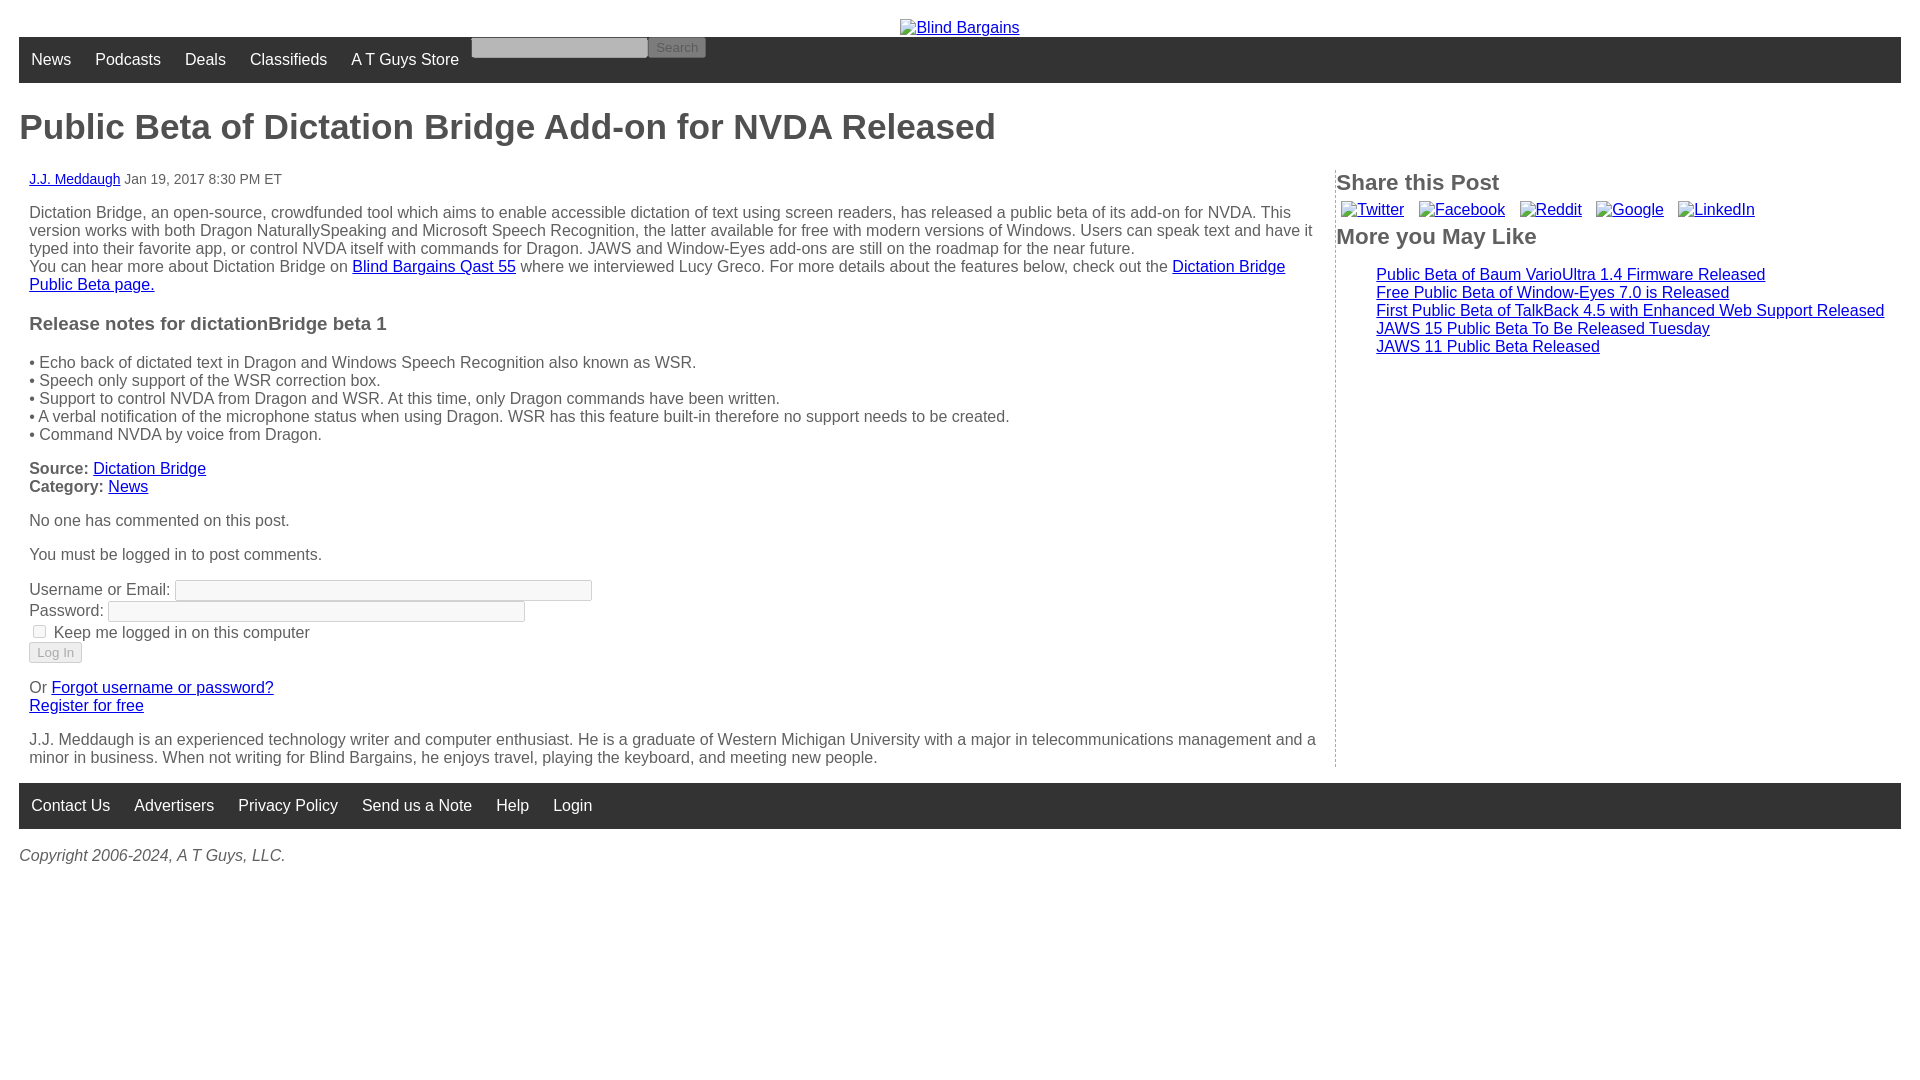 This screenshot has height=1080, width=1920. I want to click on Register for free, so click(86, 704).